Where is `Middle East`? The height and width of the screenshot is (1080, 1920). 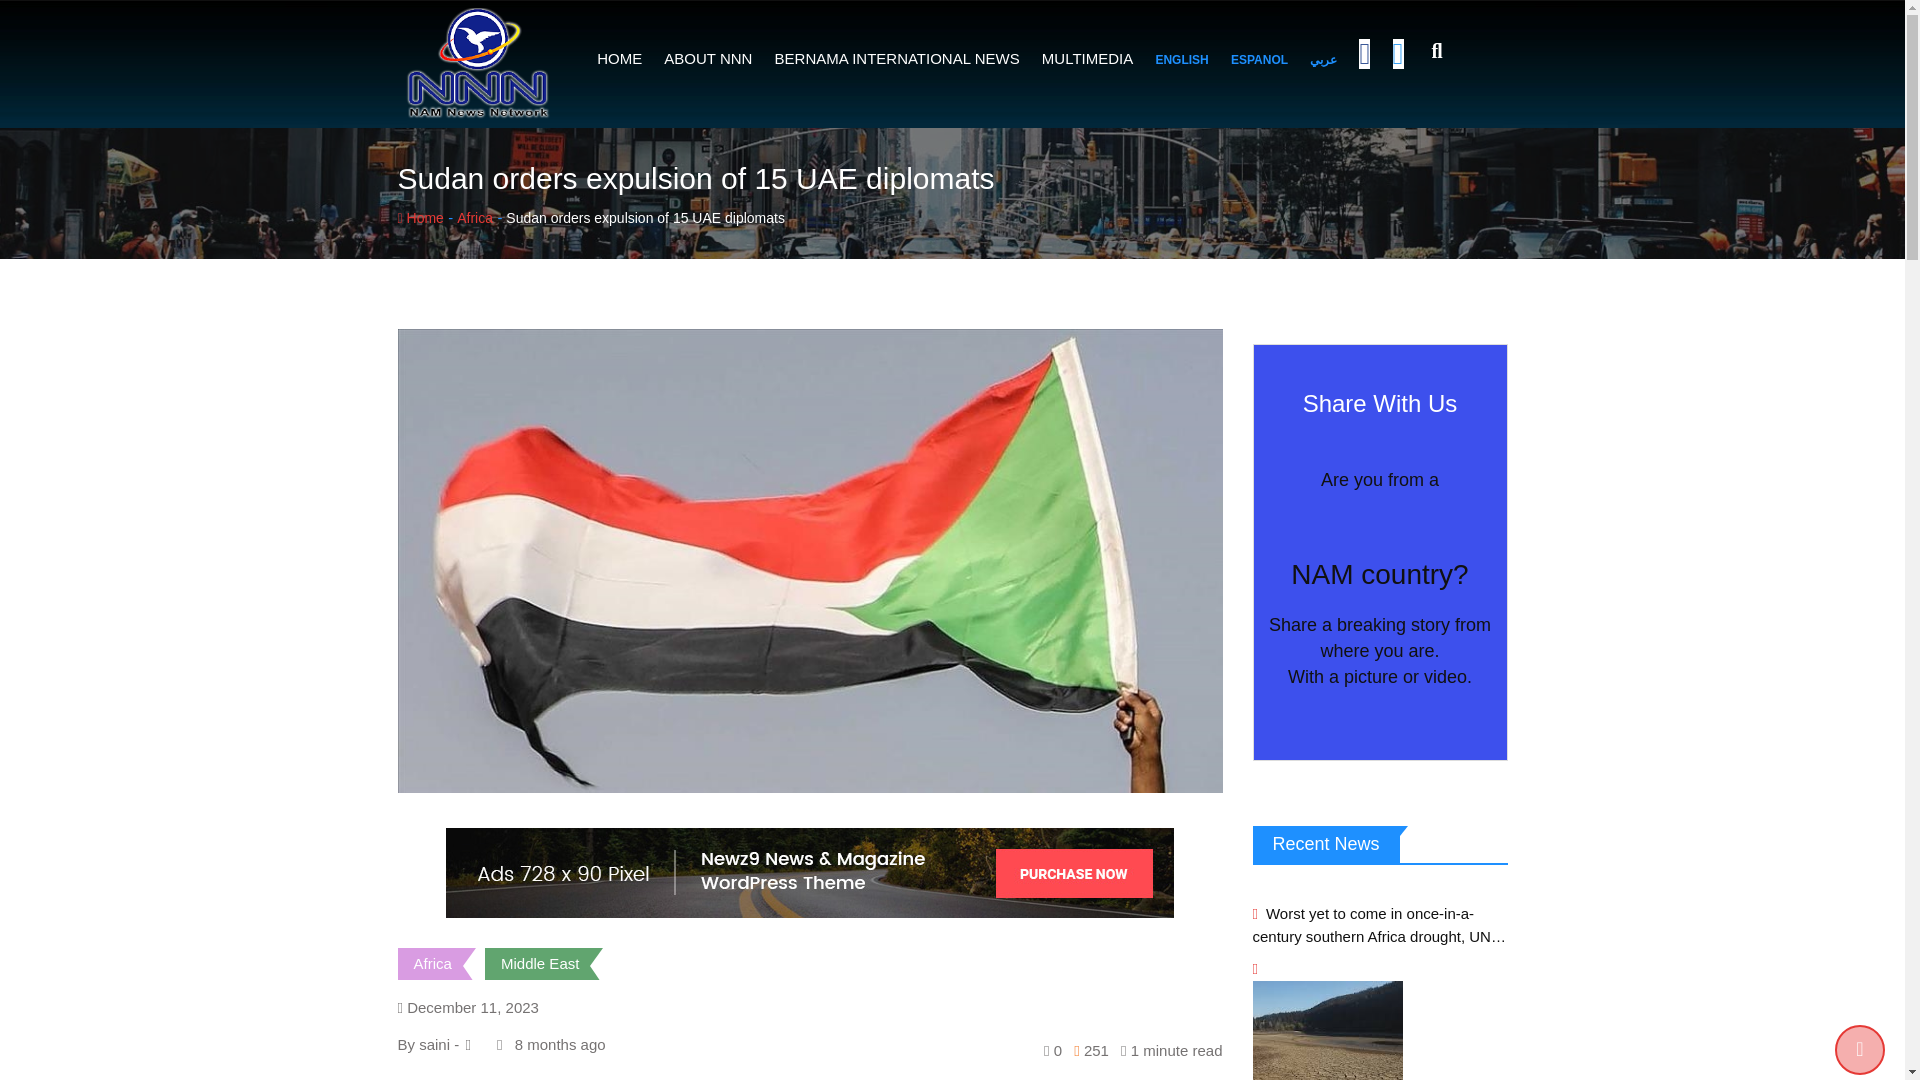 Middle East is located at coordinates (540, 963).